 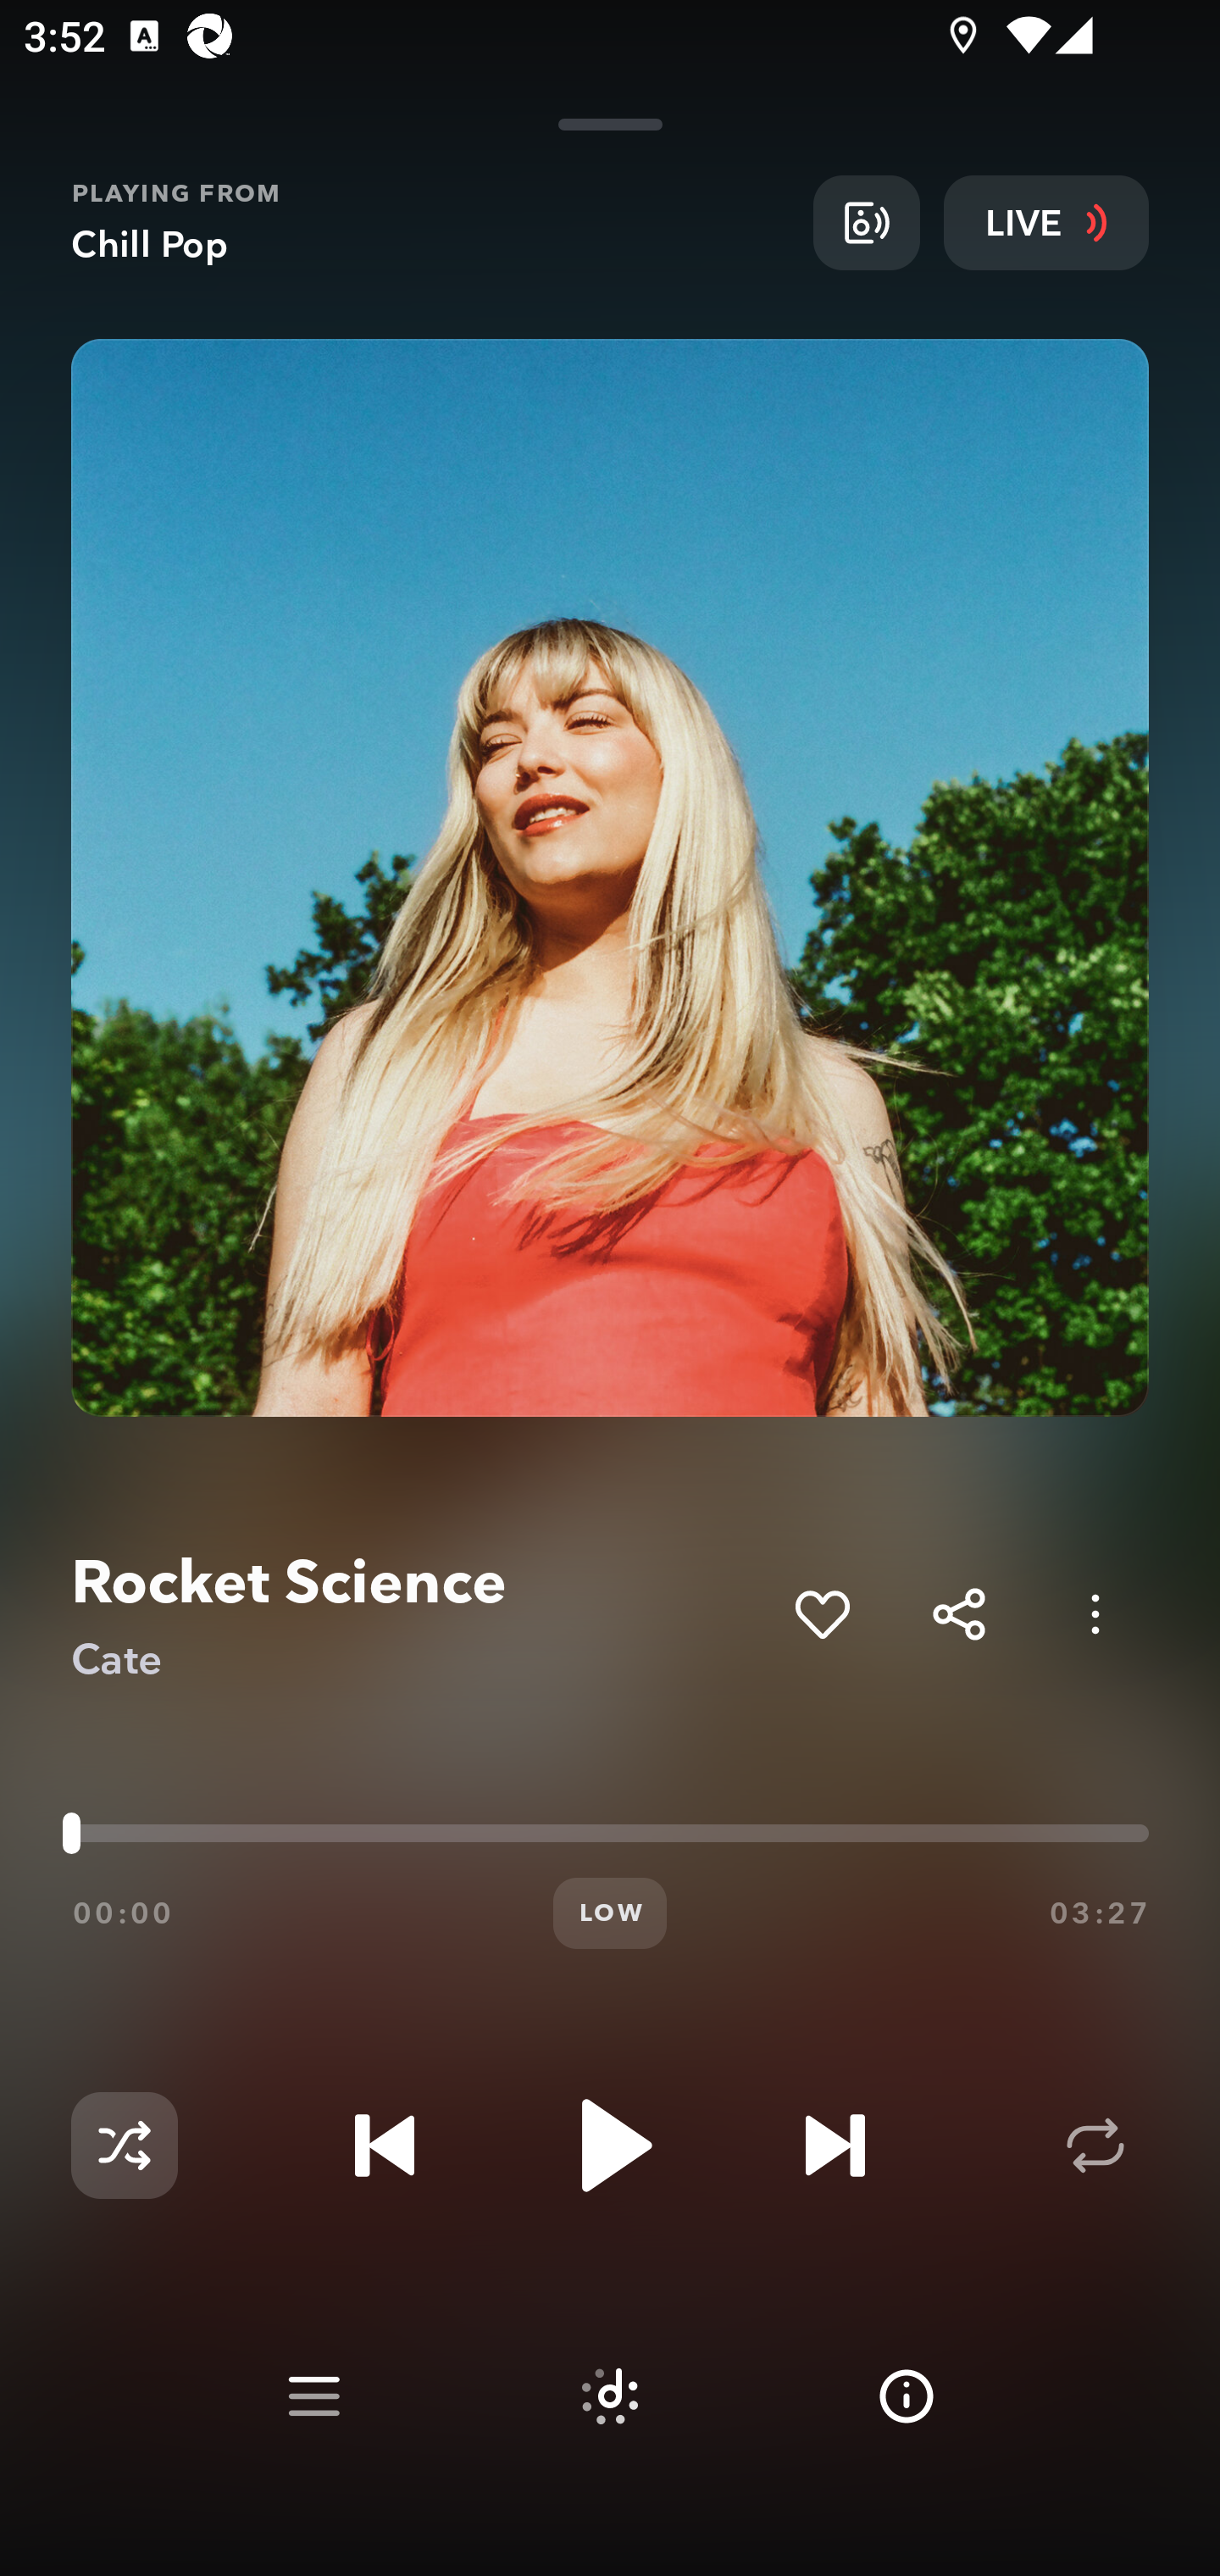 I want to click on Repeat Off, so click(x=1095, y=2146).